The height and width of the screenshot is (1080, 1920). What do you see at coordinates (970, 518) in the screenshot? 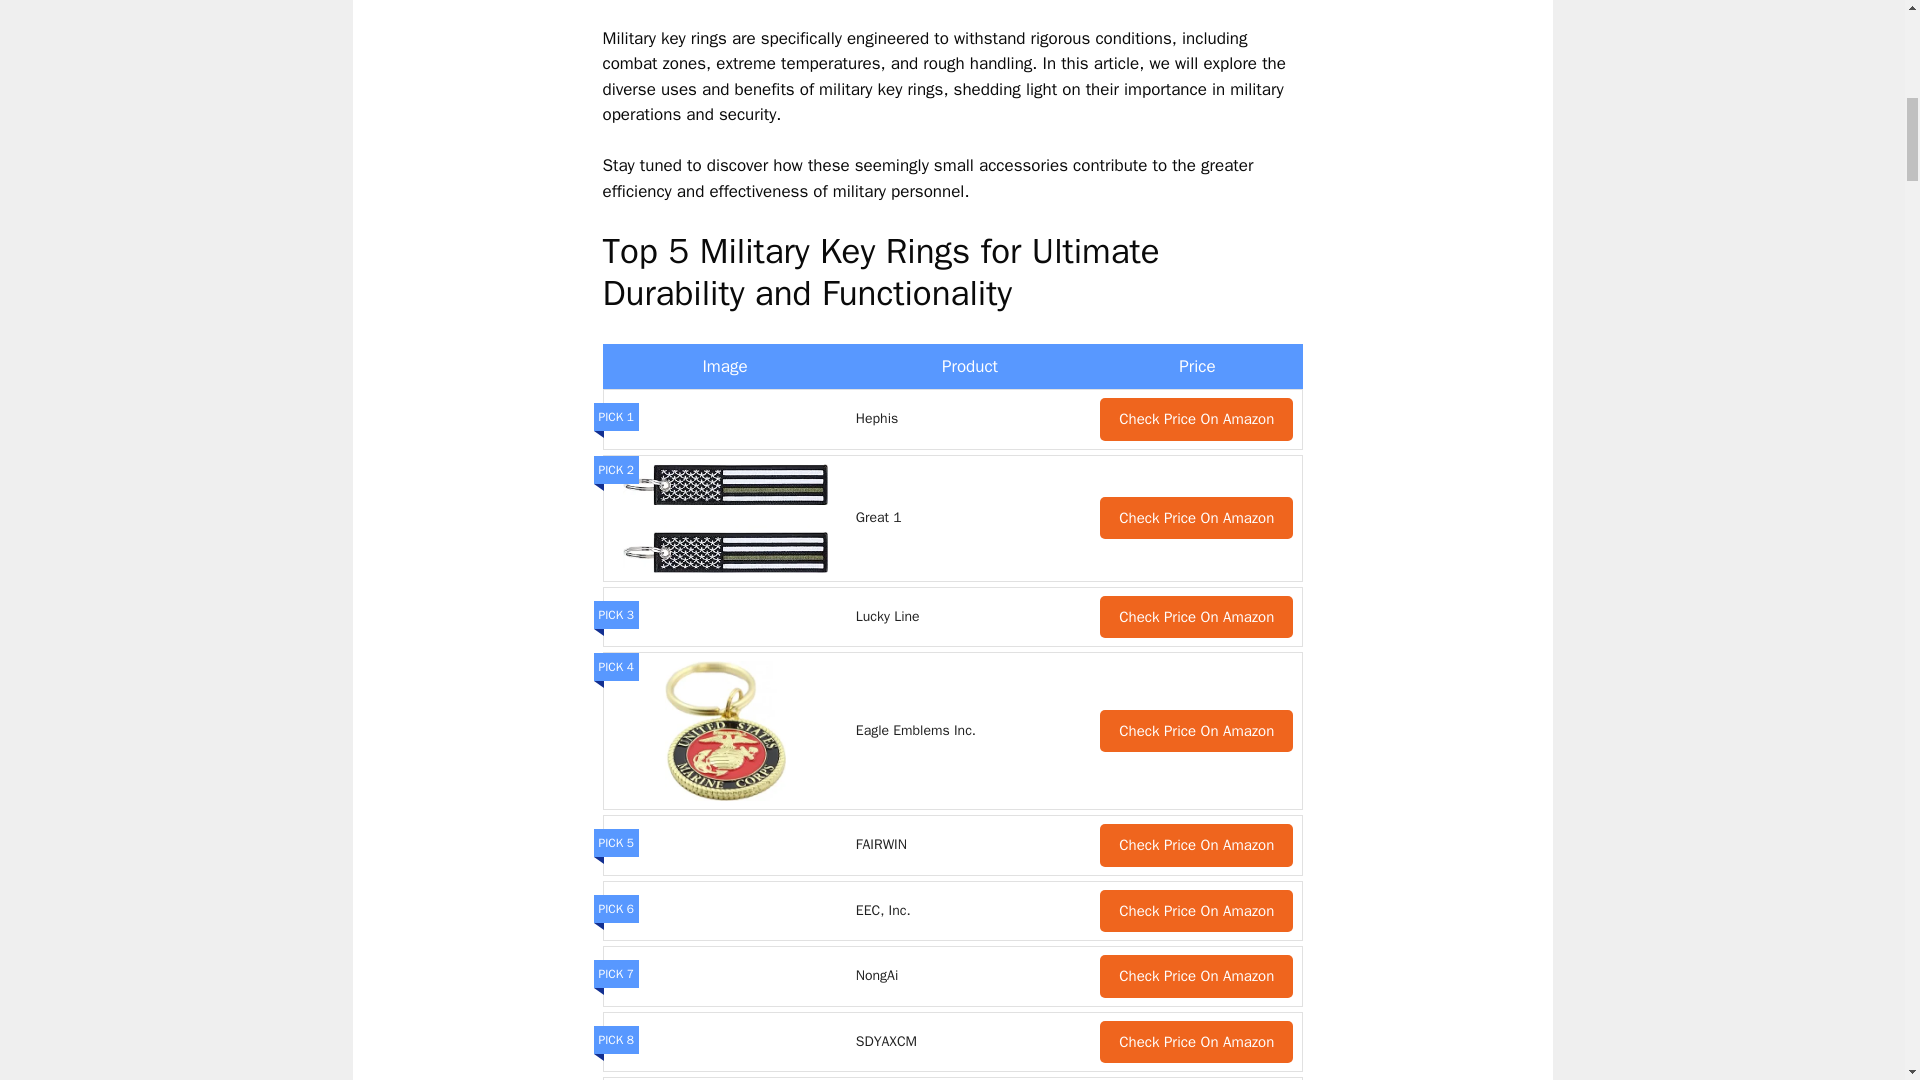
I see `Great 1` at bounding box center [970, 518].